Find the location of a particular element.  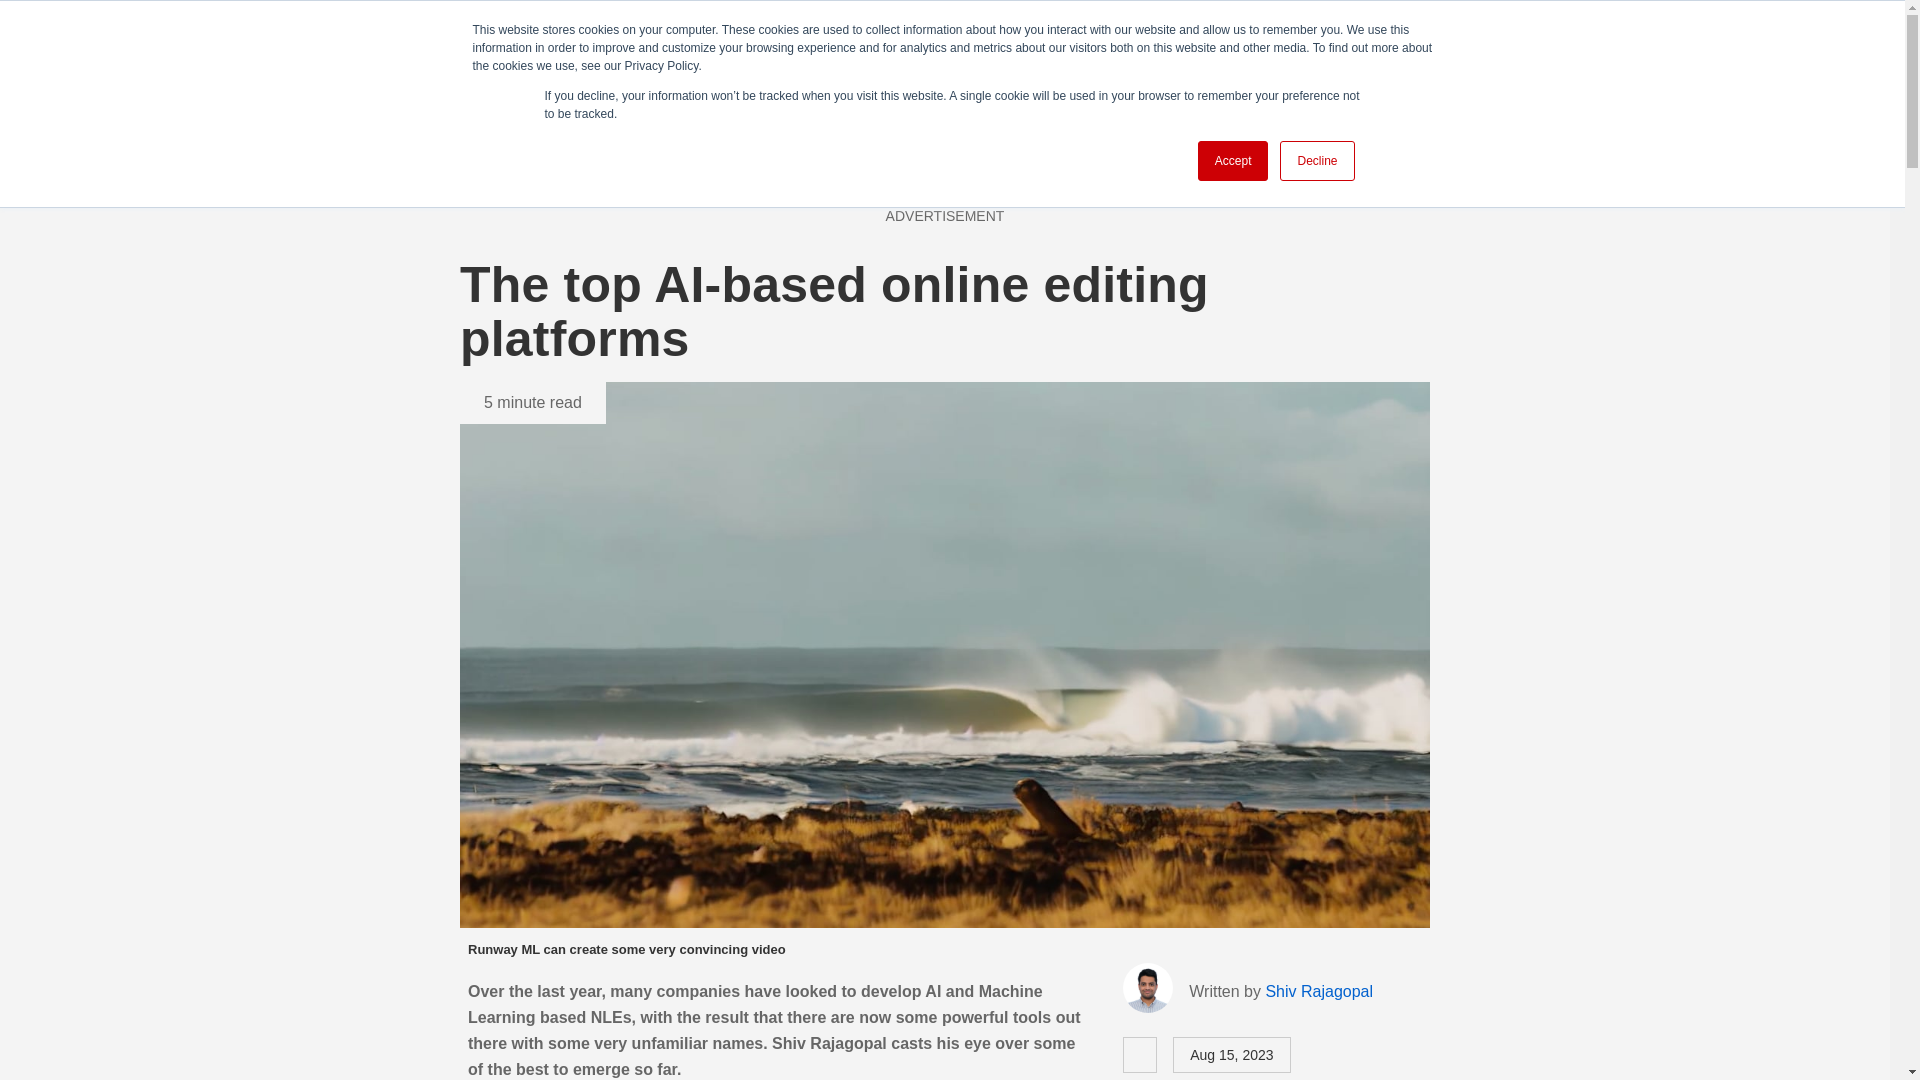

SUBSCRIBE is located at coordinates (1450, 56).